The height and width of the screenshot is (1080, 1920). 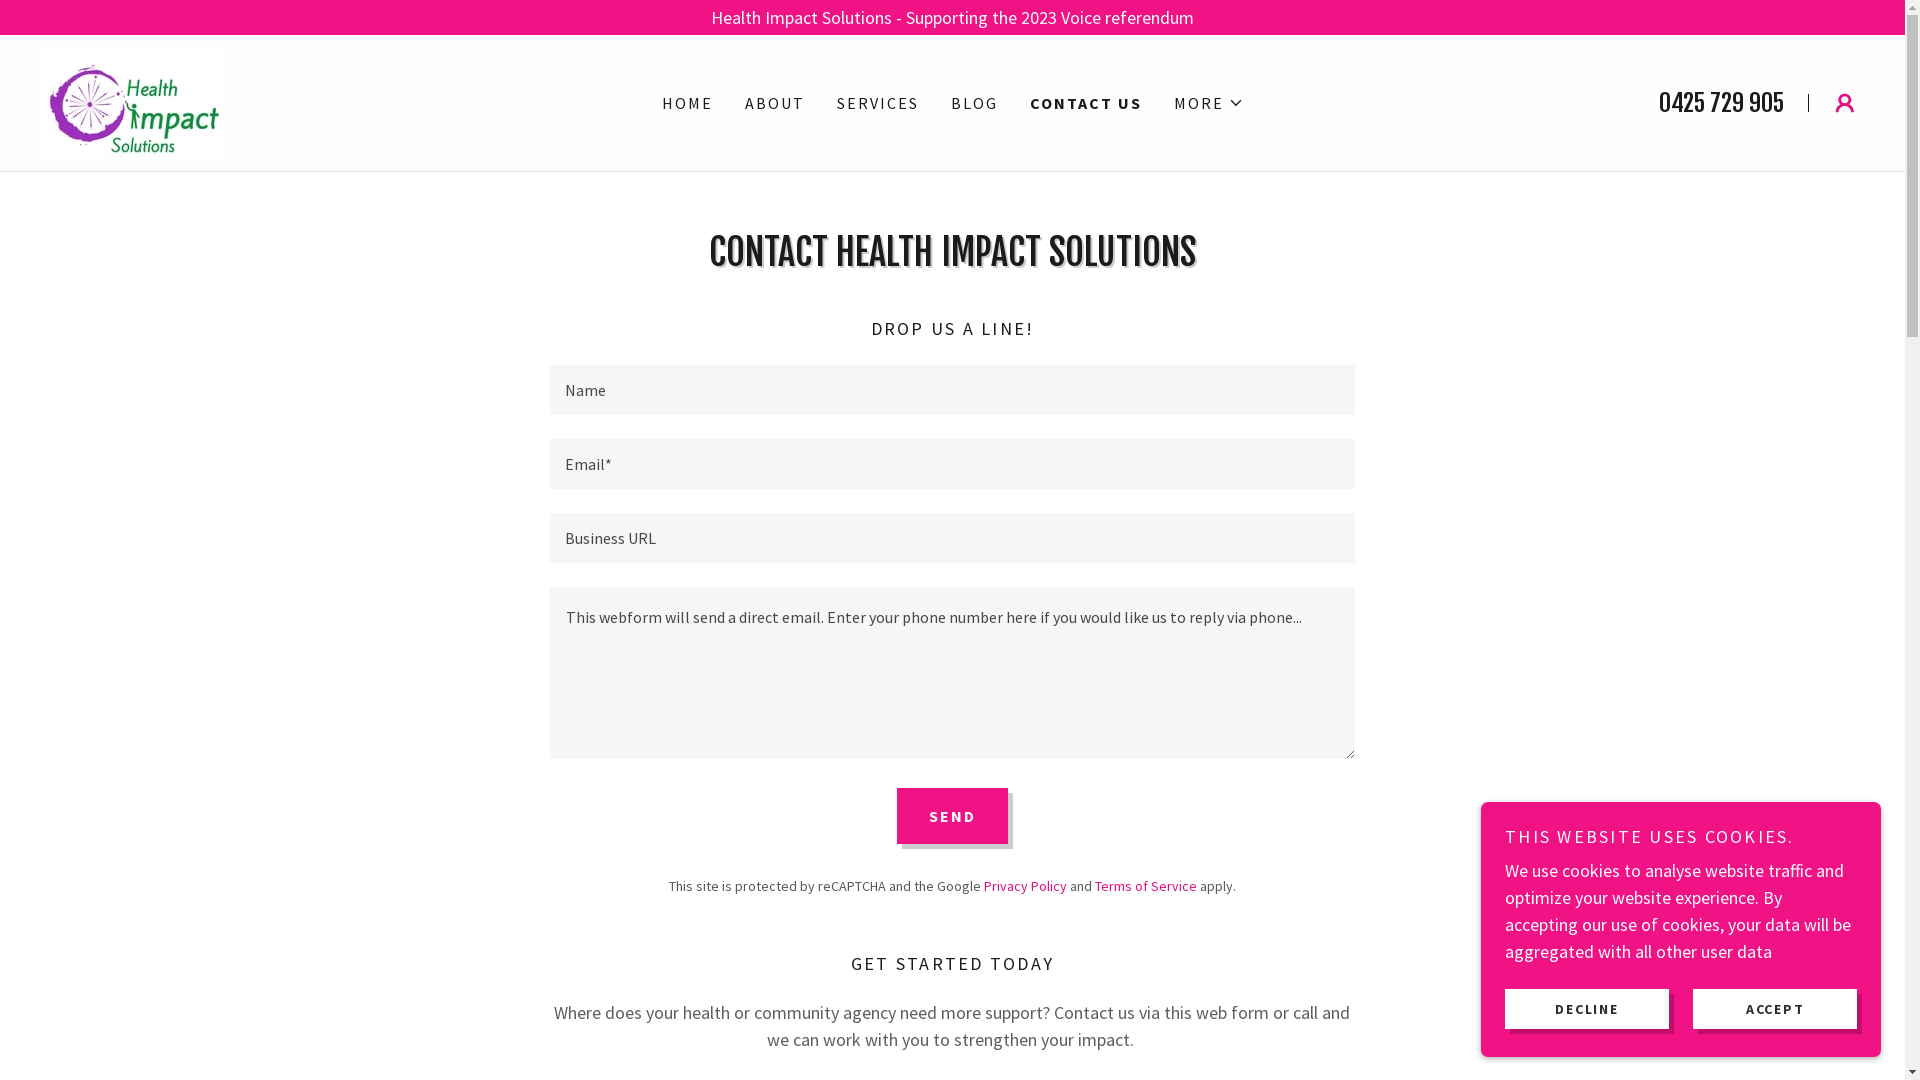 What do you see at coordinates (1587, 1008) in the screenshot?
I see `DECLINE` at bounding box center [1587, 1008].